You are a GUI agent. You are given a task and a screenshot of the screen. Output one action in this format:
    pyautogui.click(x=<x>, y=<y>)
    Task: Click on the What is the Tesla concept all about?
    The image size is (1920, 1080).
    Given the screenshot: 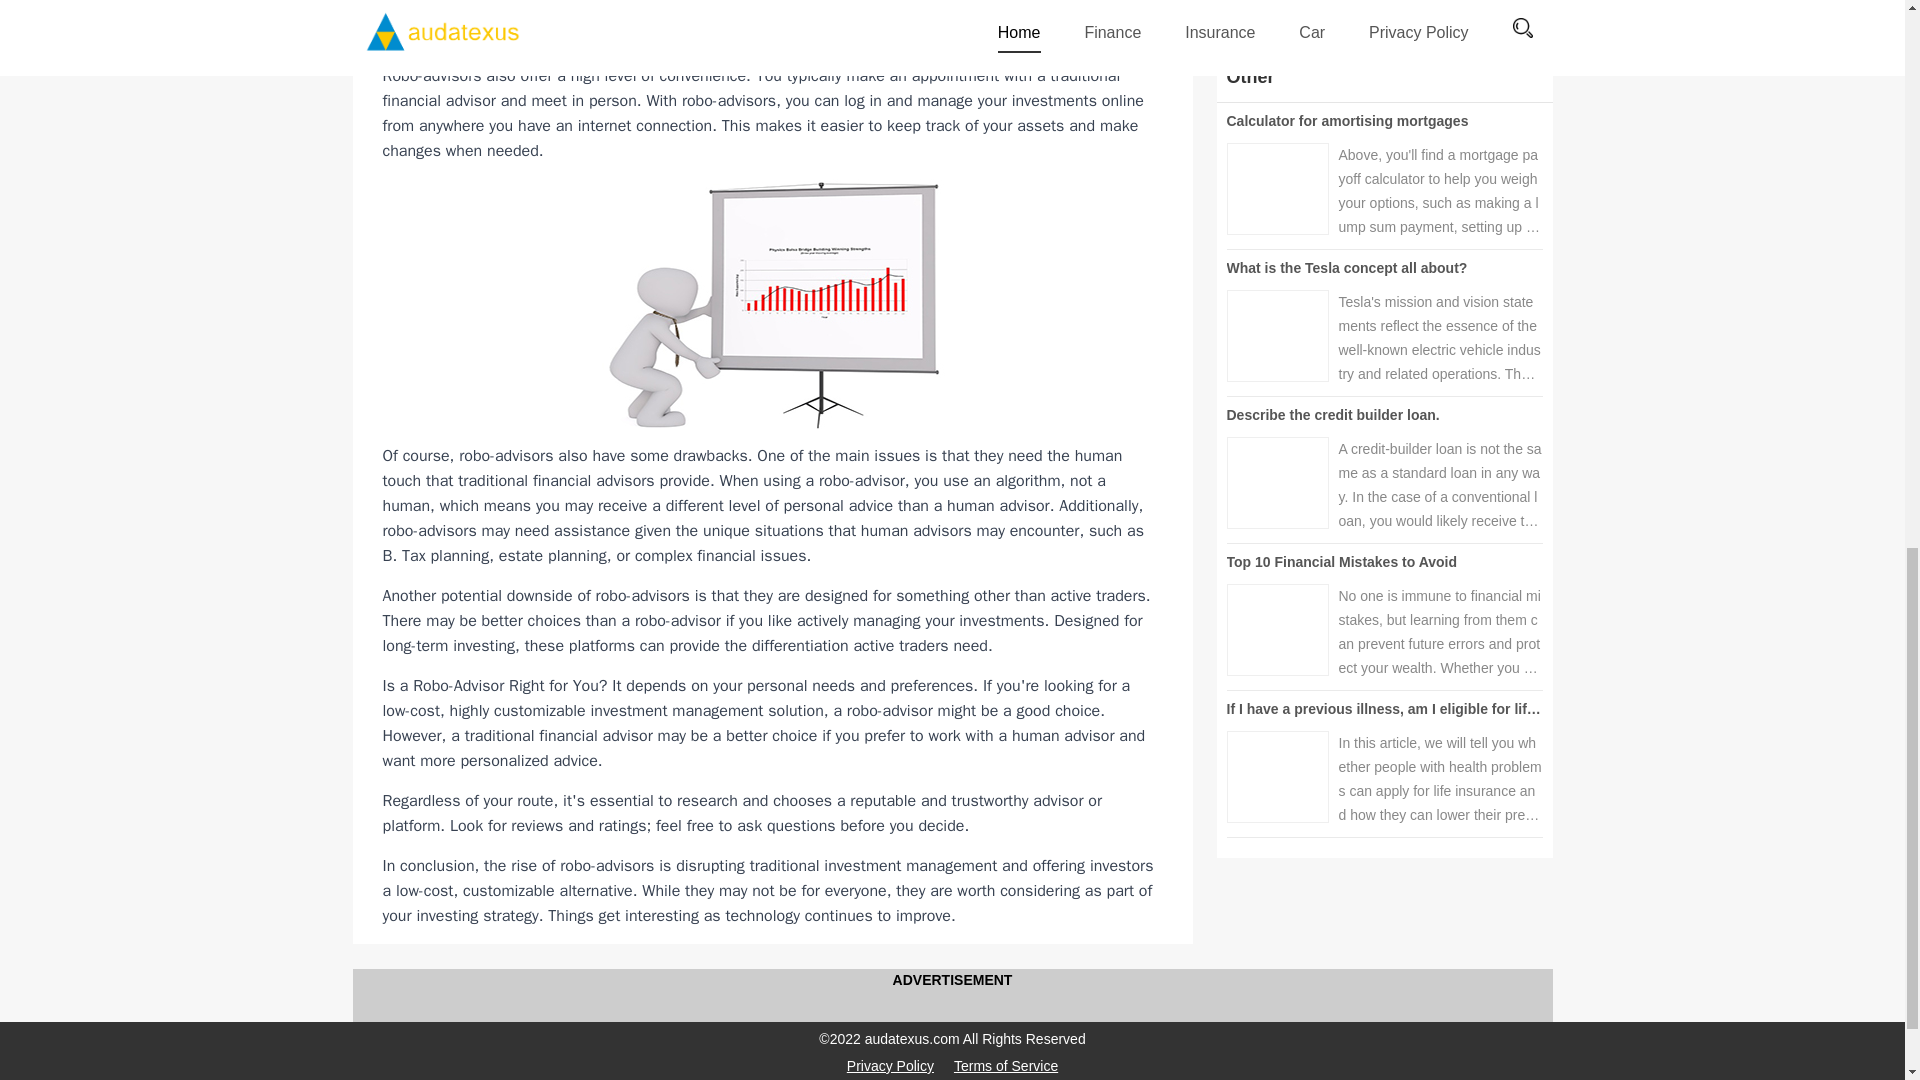 What is the action you would take?
    pyautogui.click(x=1346, y=268)
    